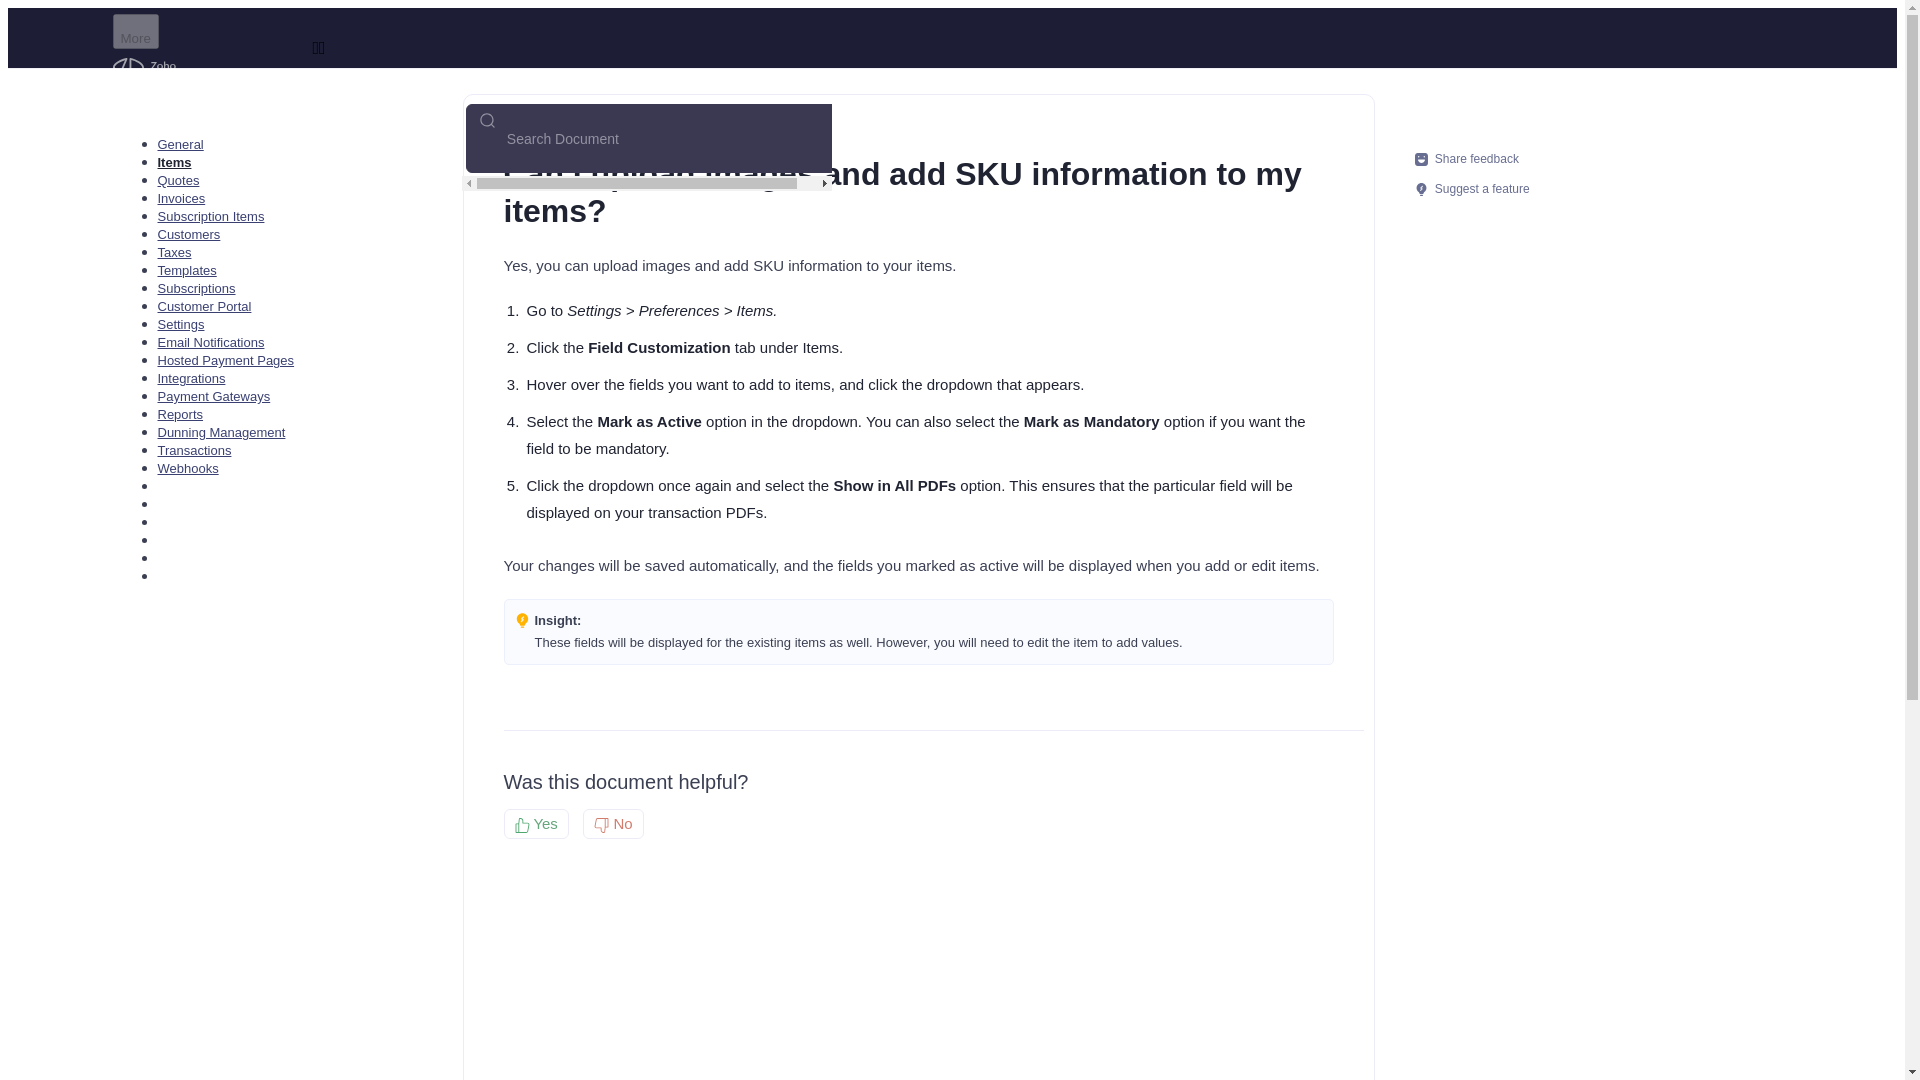 Image resolution: width=1920 pixels, height=1080 pixels. I want to click on Integrations, so click(192, 378).